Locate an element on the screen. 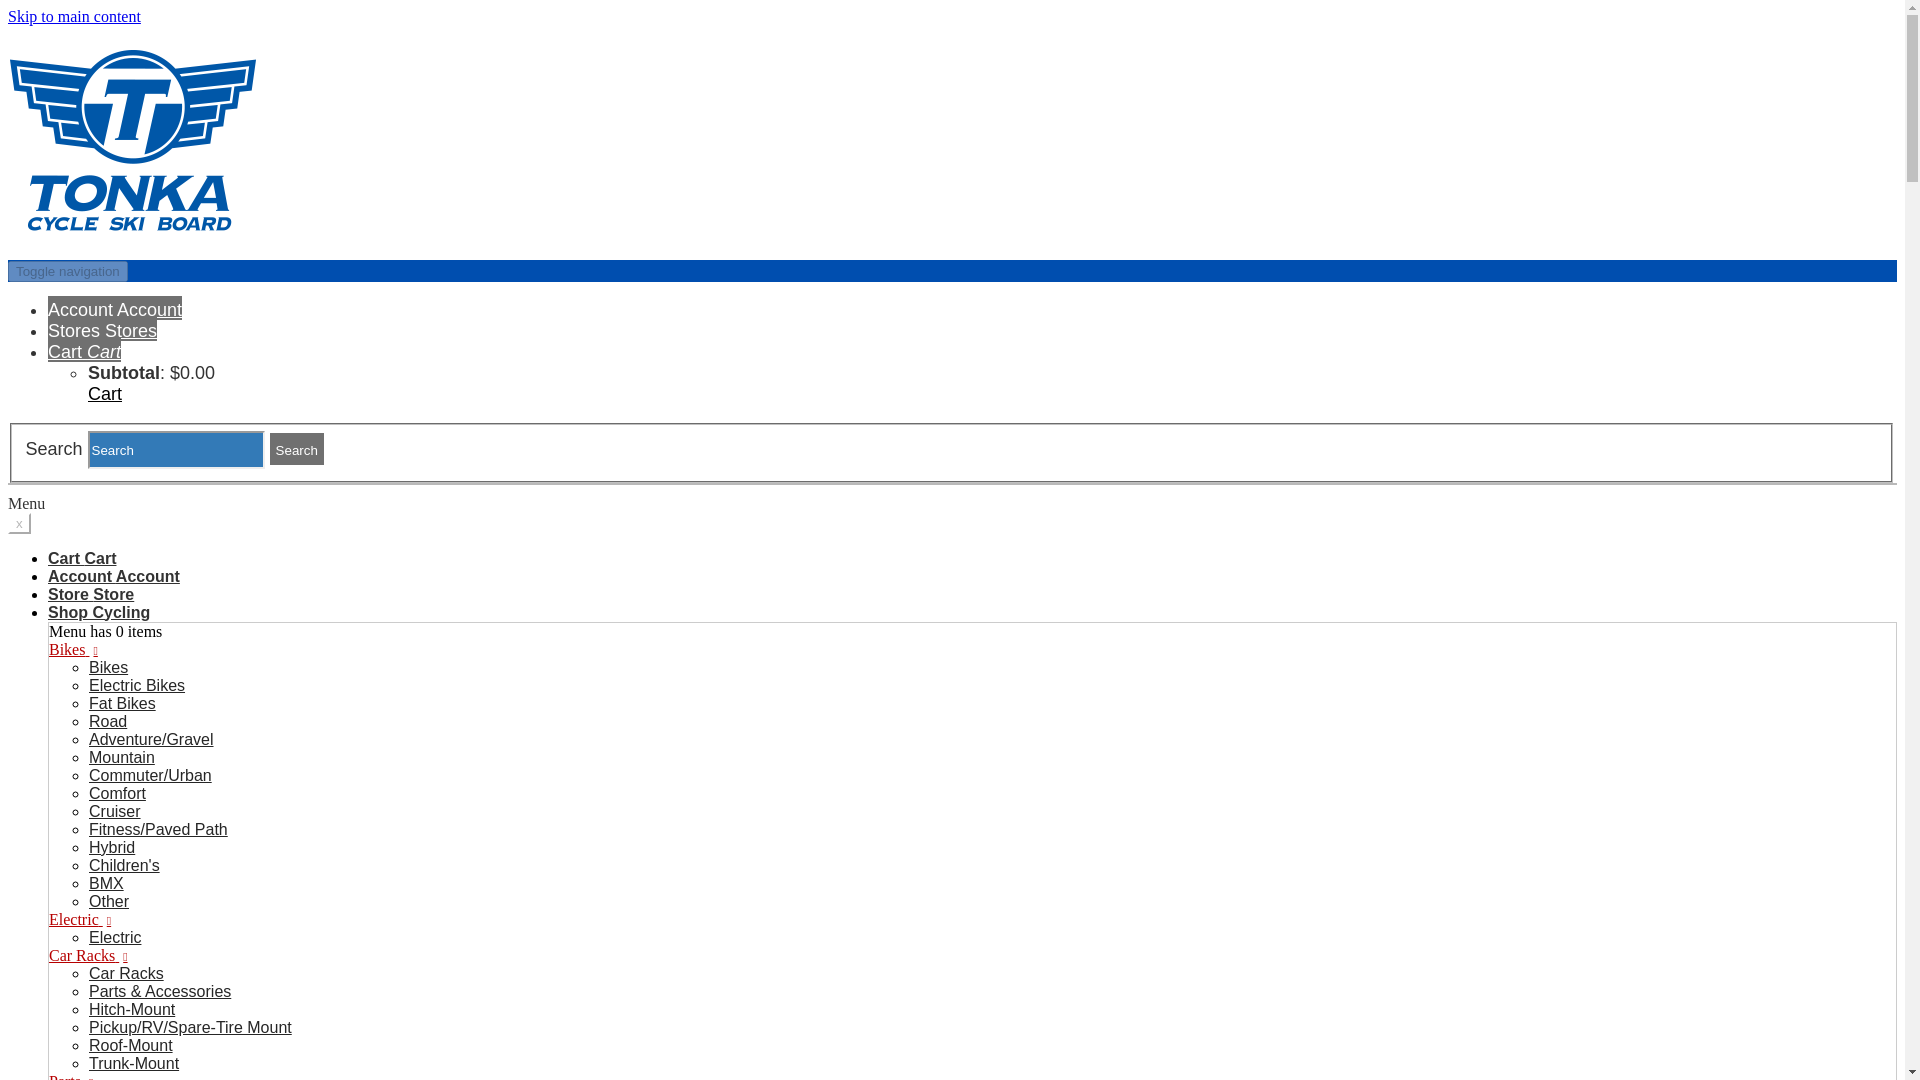 This screenshot has height=1080, width=1920. Cart is located at coordinates (84, 350).